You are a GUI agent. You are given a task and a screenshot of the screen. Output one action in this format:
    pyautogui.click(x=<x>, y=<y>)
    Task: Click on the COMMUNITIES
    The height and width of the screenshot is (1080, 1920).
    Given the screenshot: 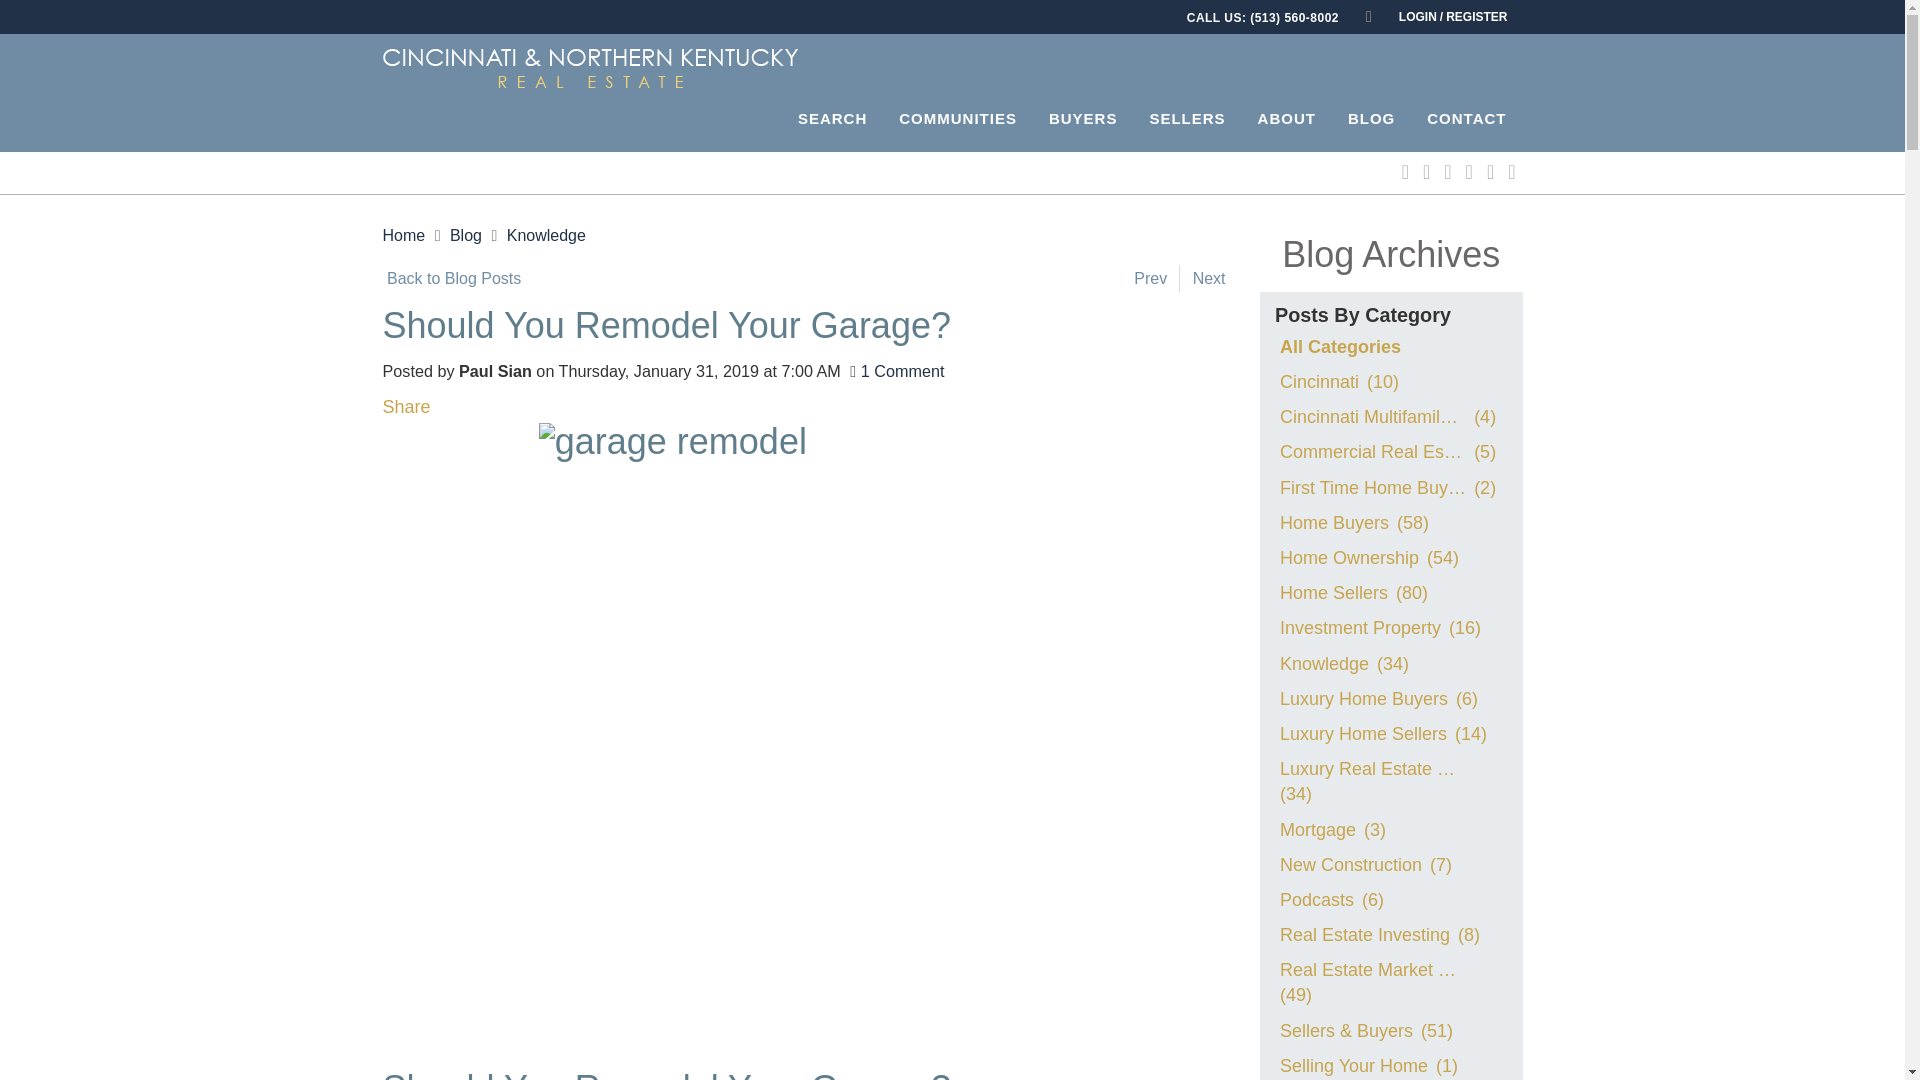 What is the action you would take?
    pyautogui.click(x=958, y=115)
    